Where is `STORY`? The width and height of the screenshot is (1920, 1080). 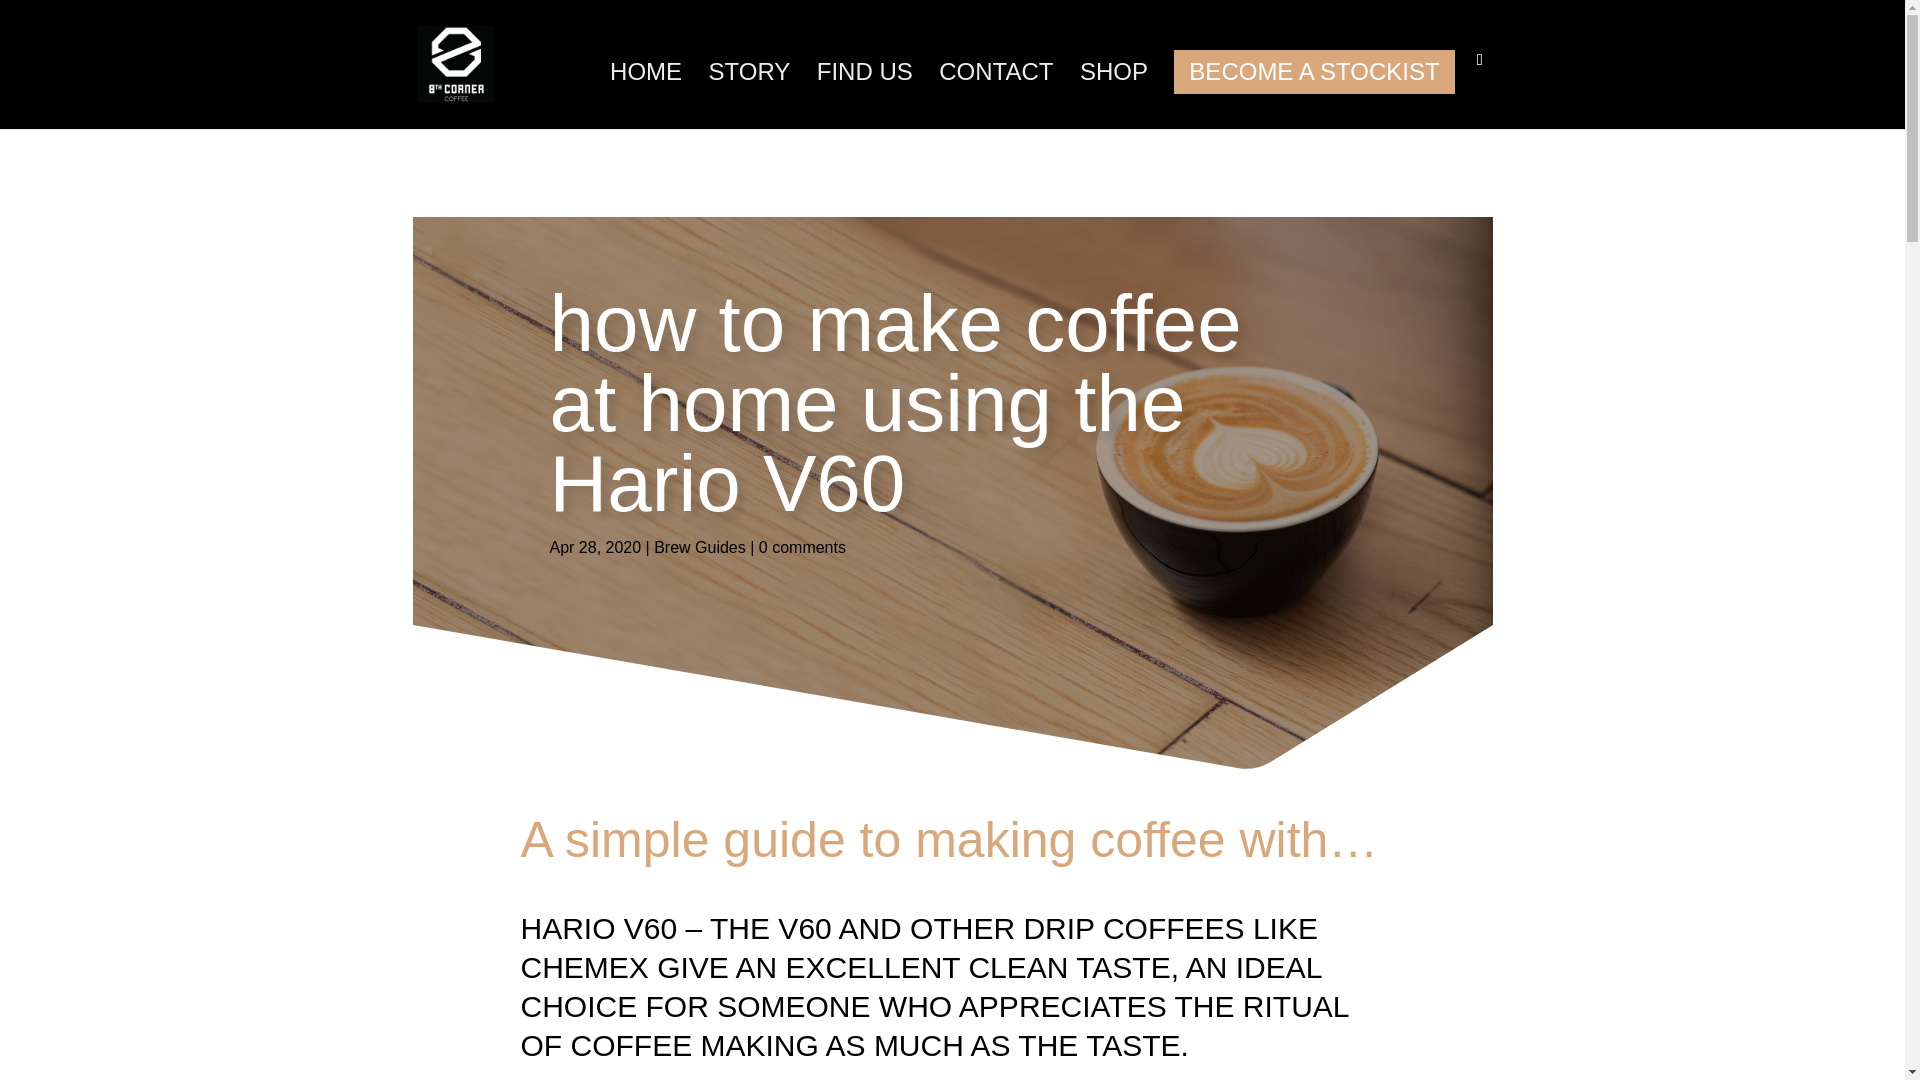
STORY is located at coordinates (748, 96).